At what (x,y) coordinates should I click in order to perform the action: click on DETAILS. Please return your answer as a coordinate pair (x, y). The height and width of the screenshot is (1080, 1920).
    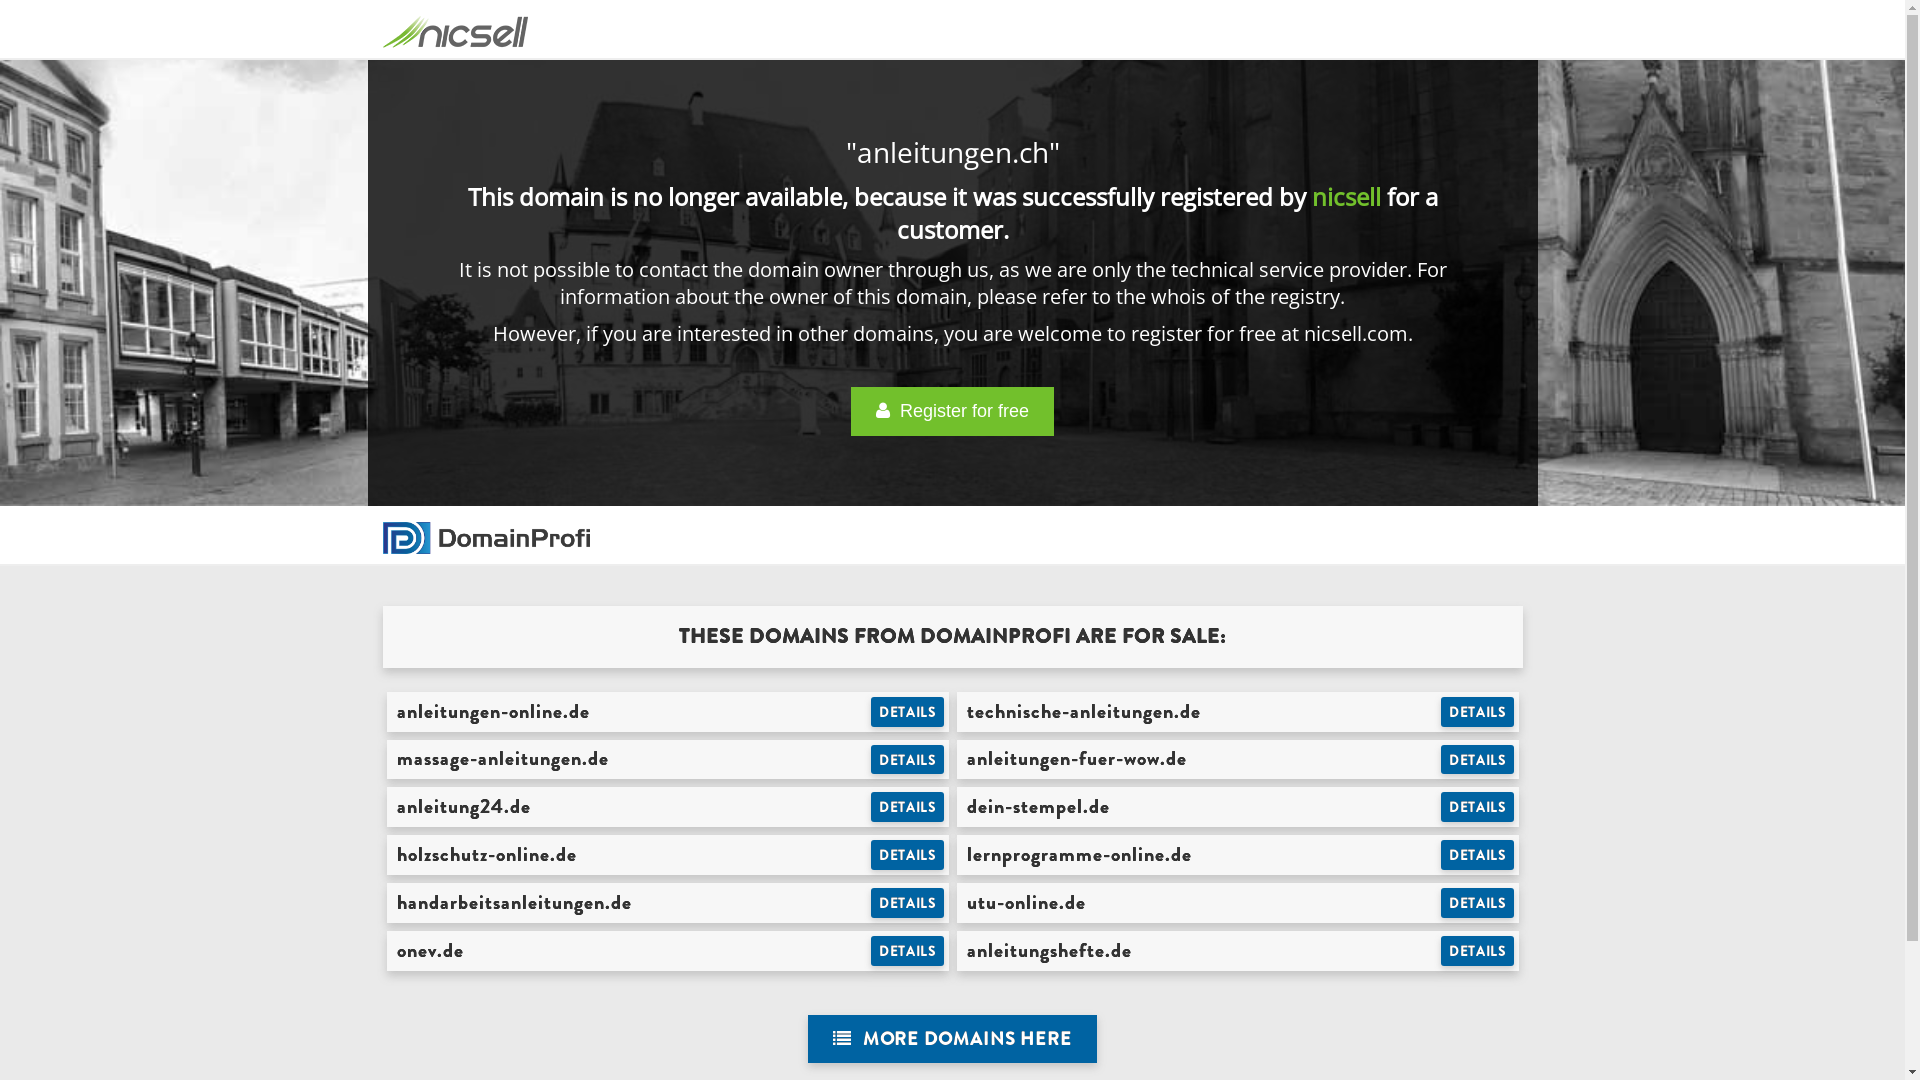
    Looking at the image, I should click on (908, 712).